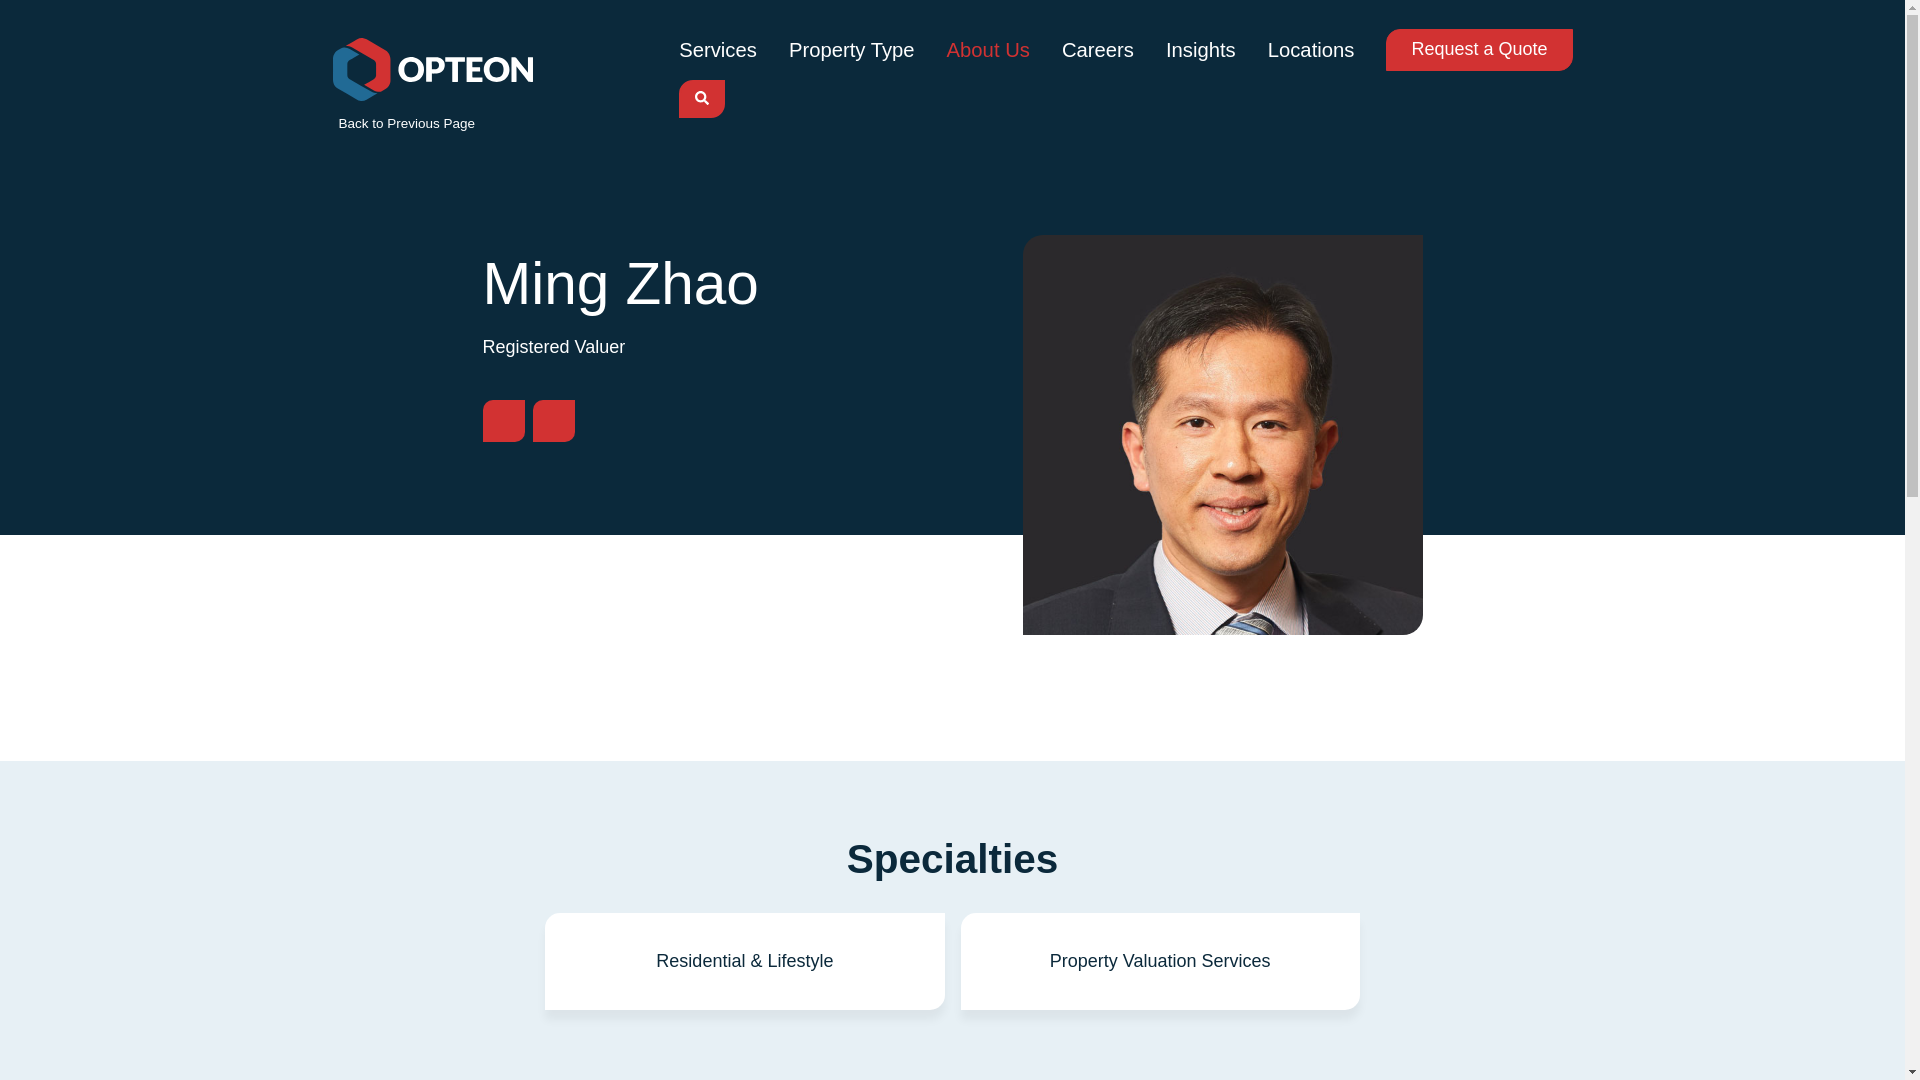 The image size is (1920, 1080). What do you see at coordinates (852, 49) in the screenshot?
I see `Property Type` at bounding box center [852, 49].